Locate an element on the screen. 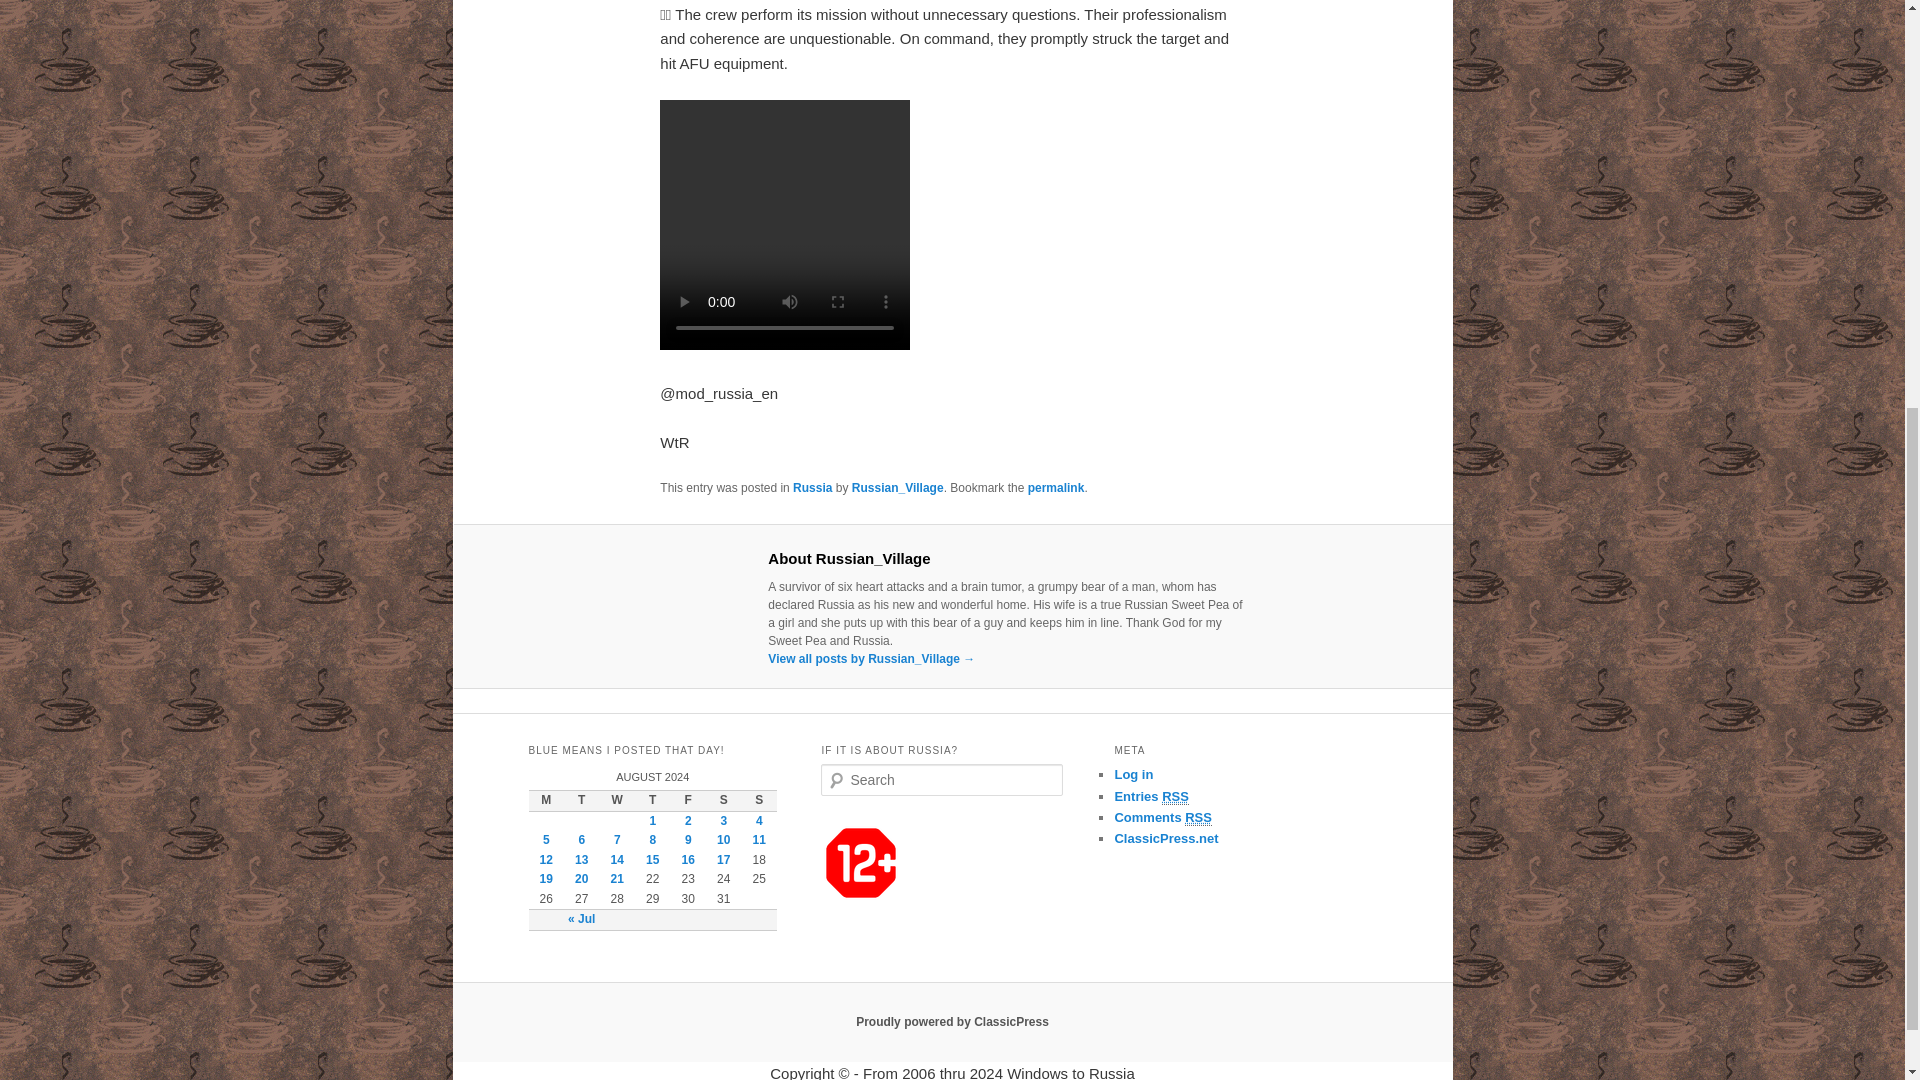 This screenshot has height=1080, width=1920. Semantic Personal Publishing Platform is located at coordinates (952, 1022).